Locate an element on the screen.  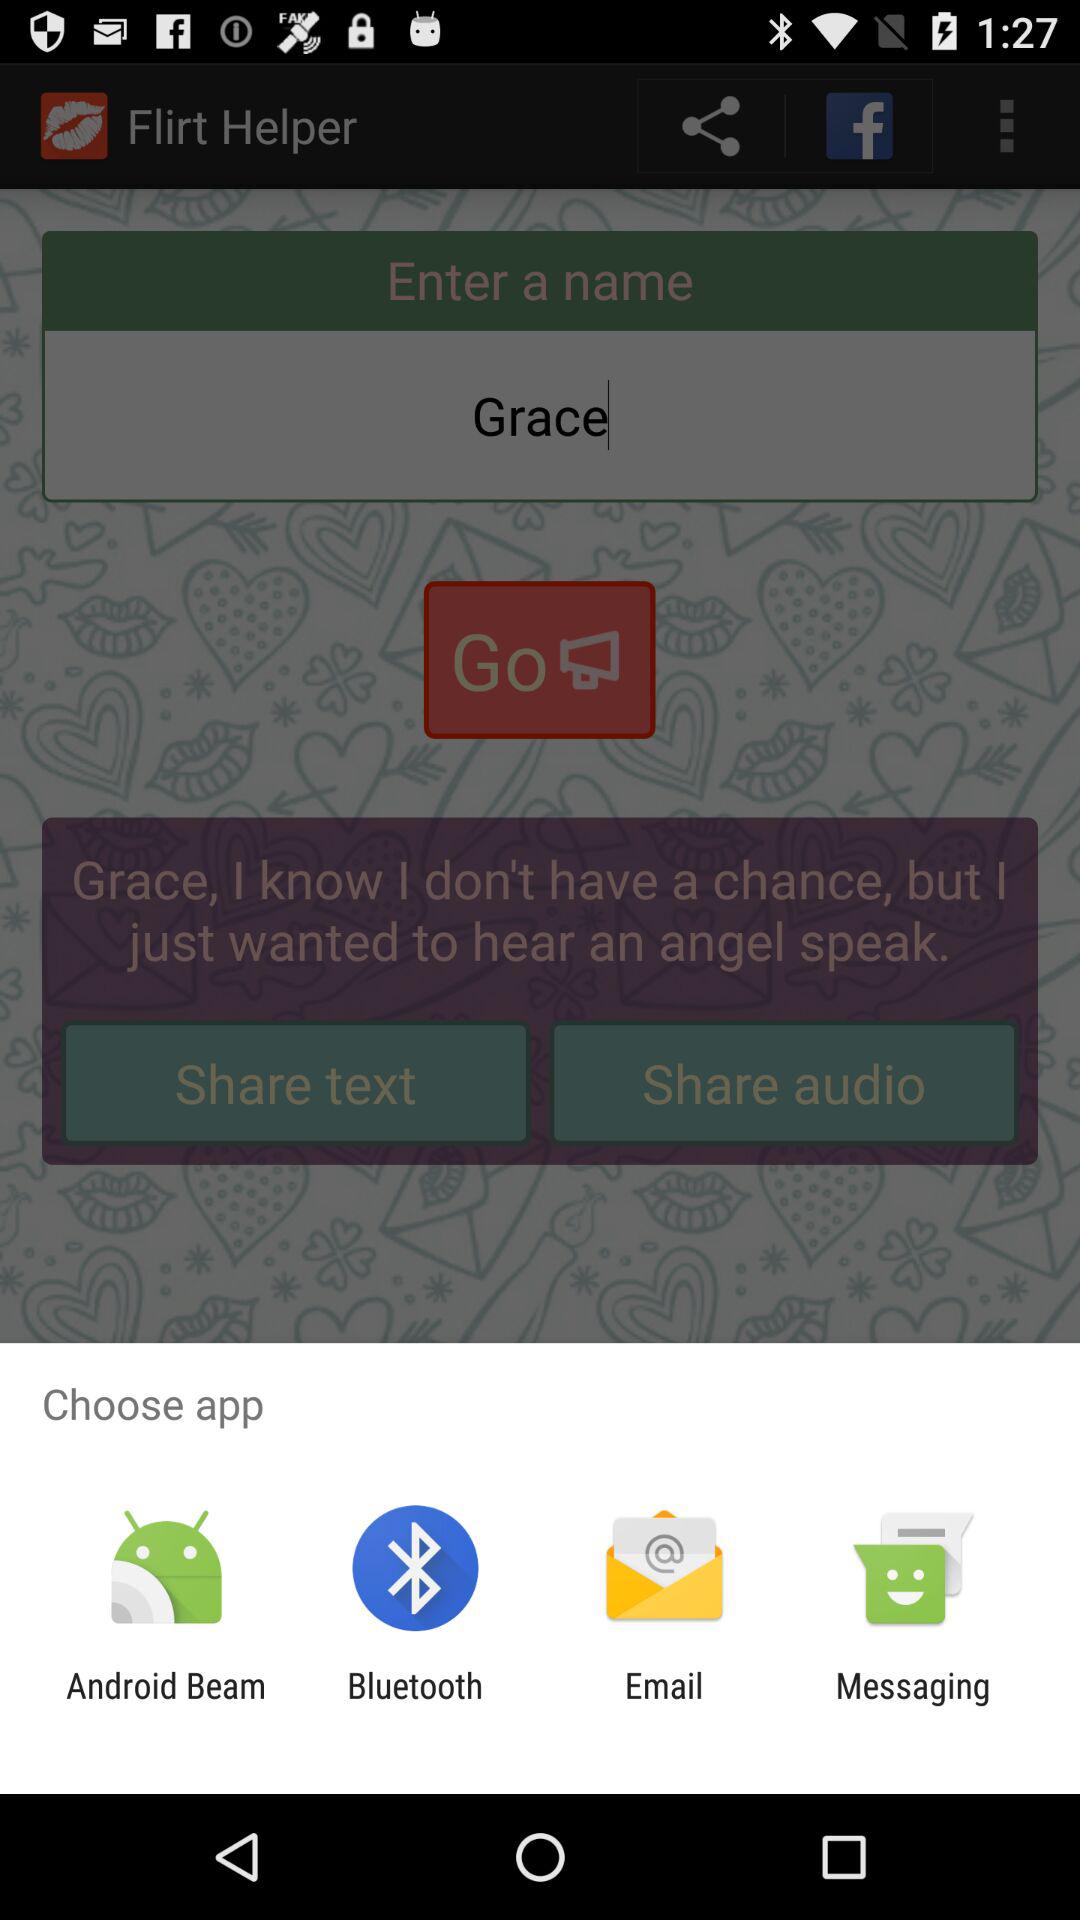
select the app next to bluetooth icon is located at coordinates (664, 1706).